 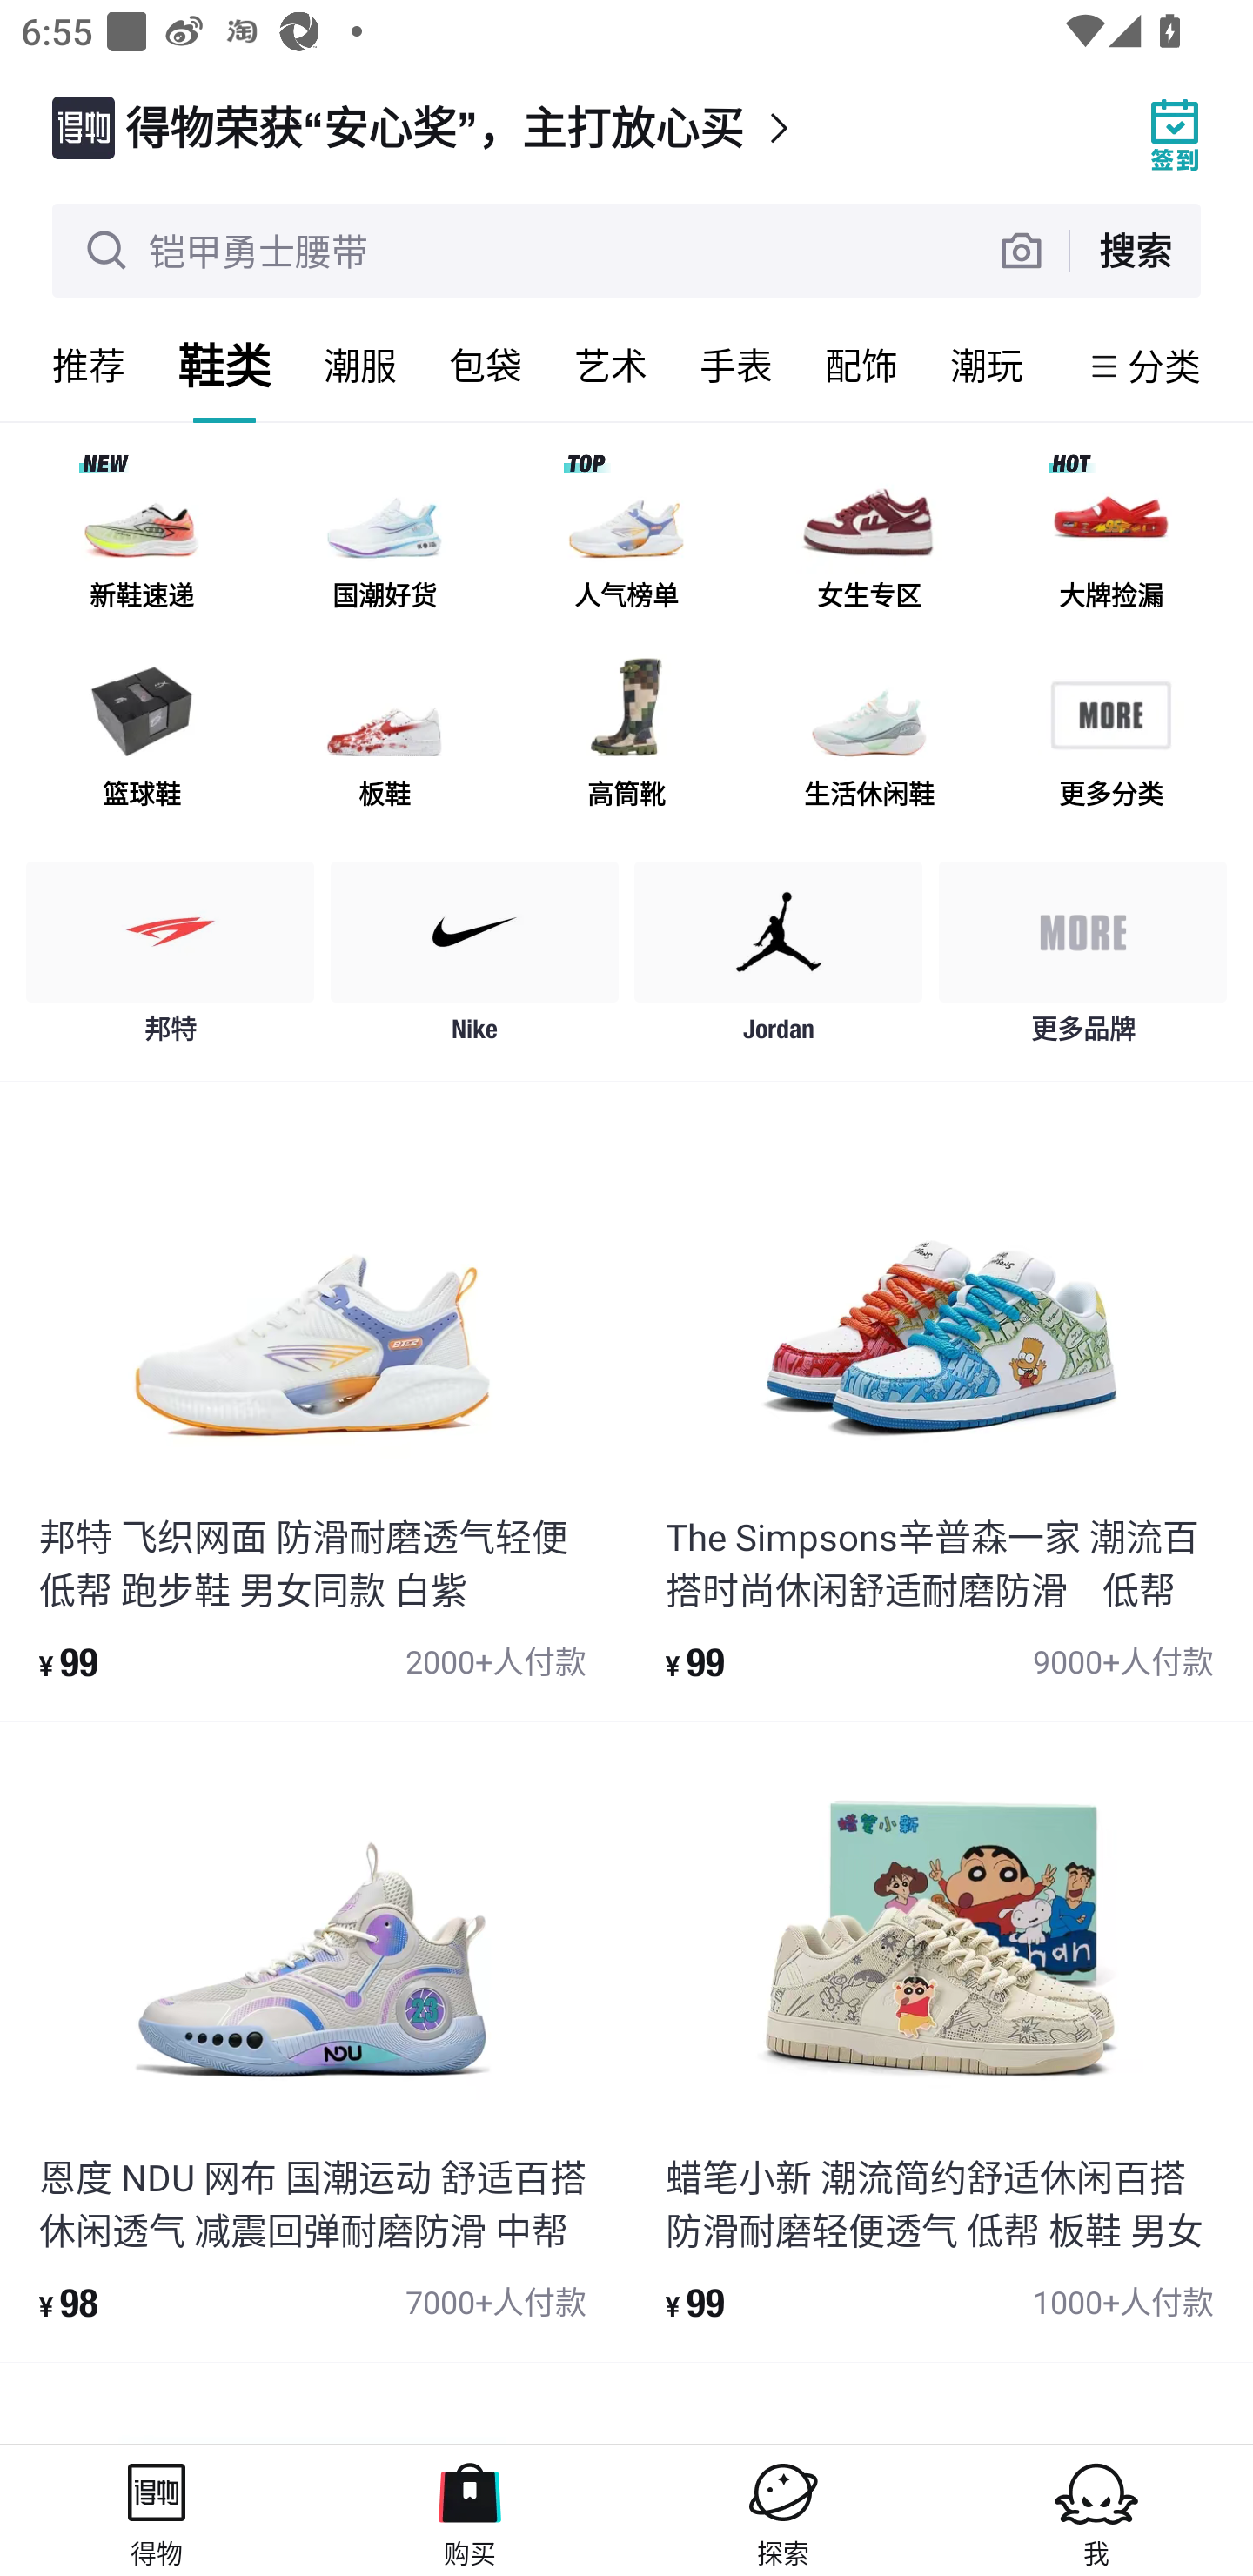 What do you see at coordinates (987, 366) in the screenshot?
I see `潮玩` at bounding box center [987, 366].